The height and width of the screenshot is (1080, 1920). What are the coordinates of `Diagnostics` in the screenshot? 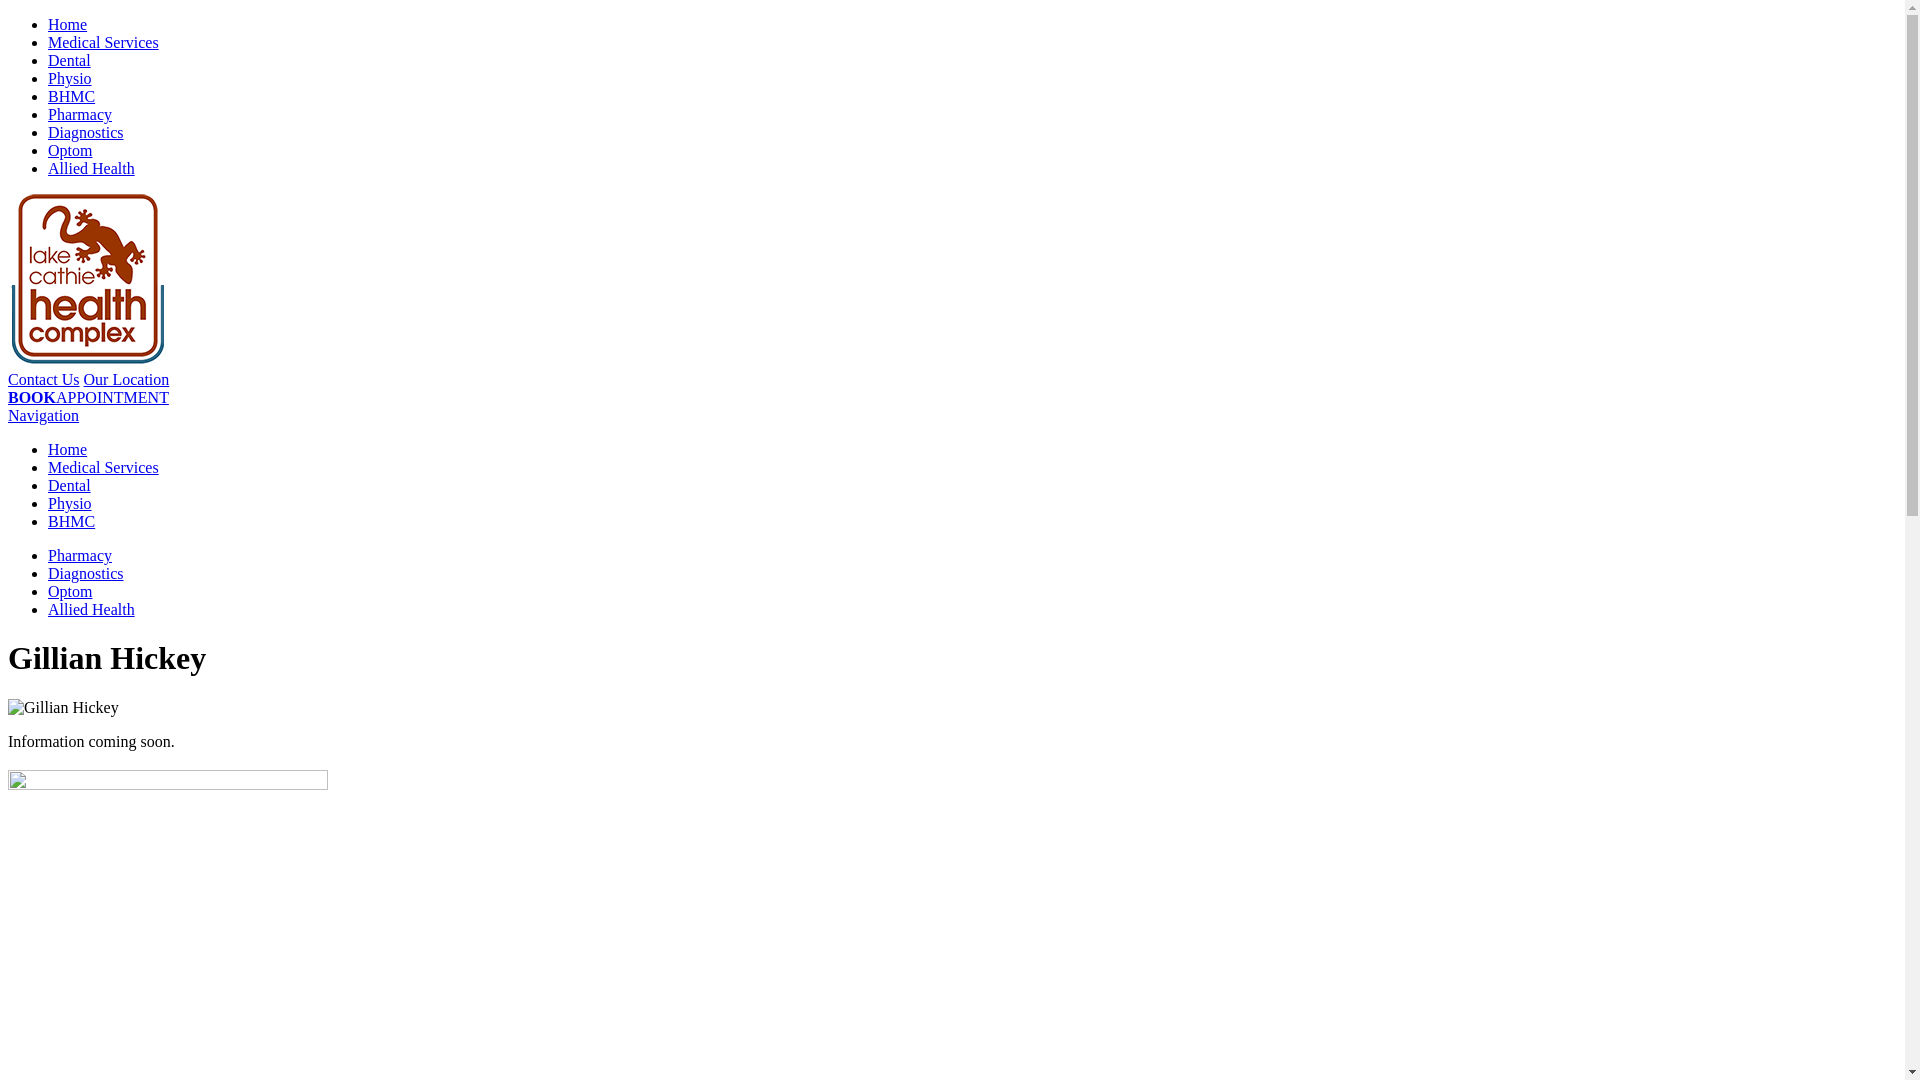 It's located at (86, 574).